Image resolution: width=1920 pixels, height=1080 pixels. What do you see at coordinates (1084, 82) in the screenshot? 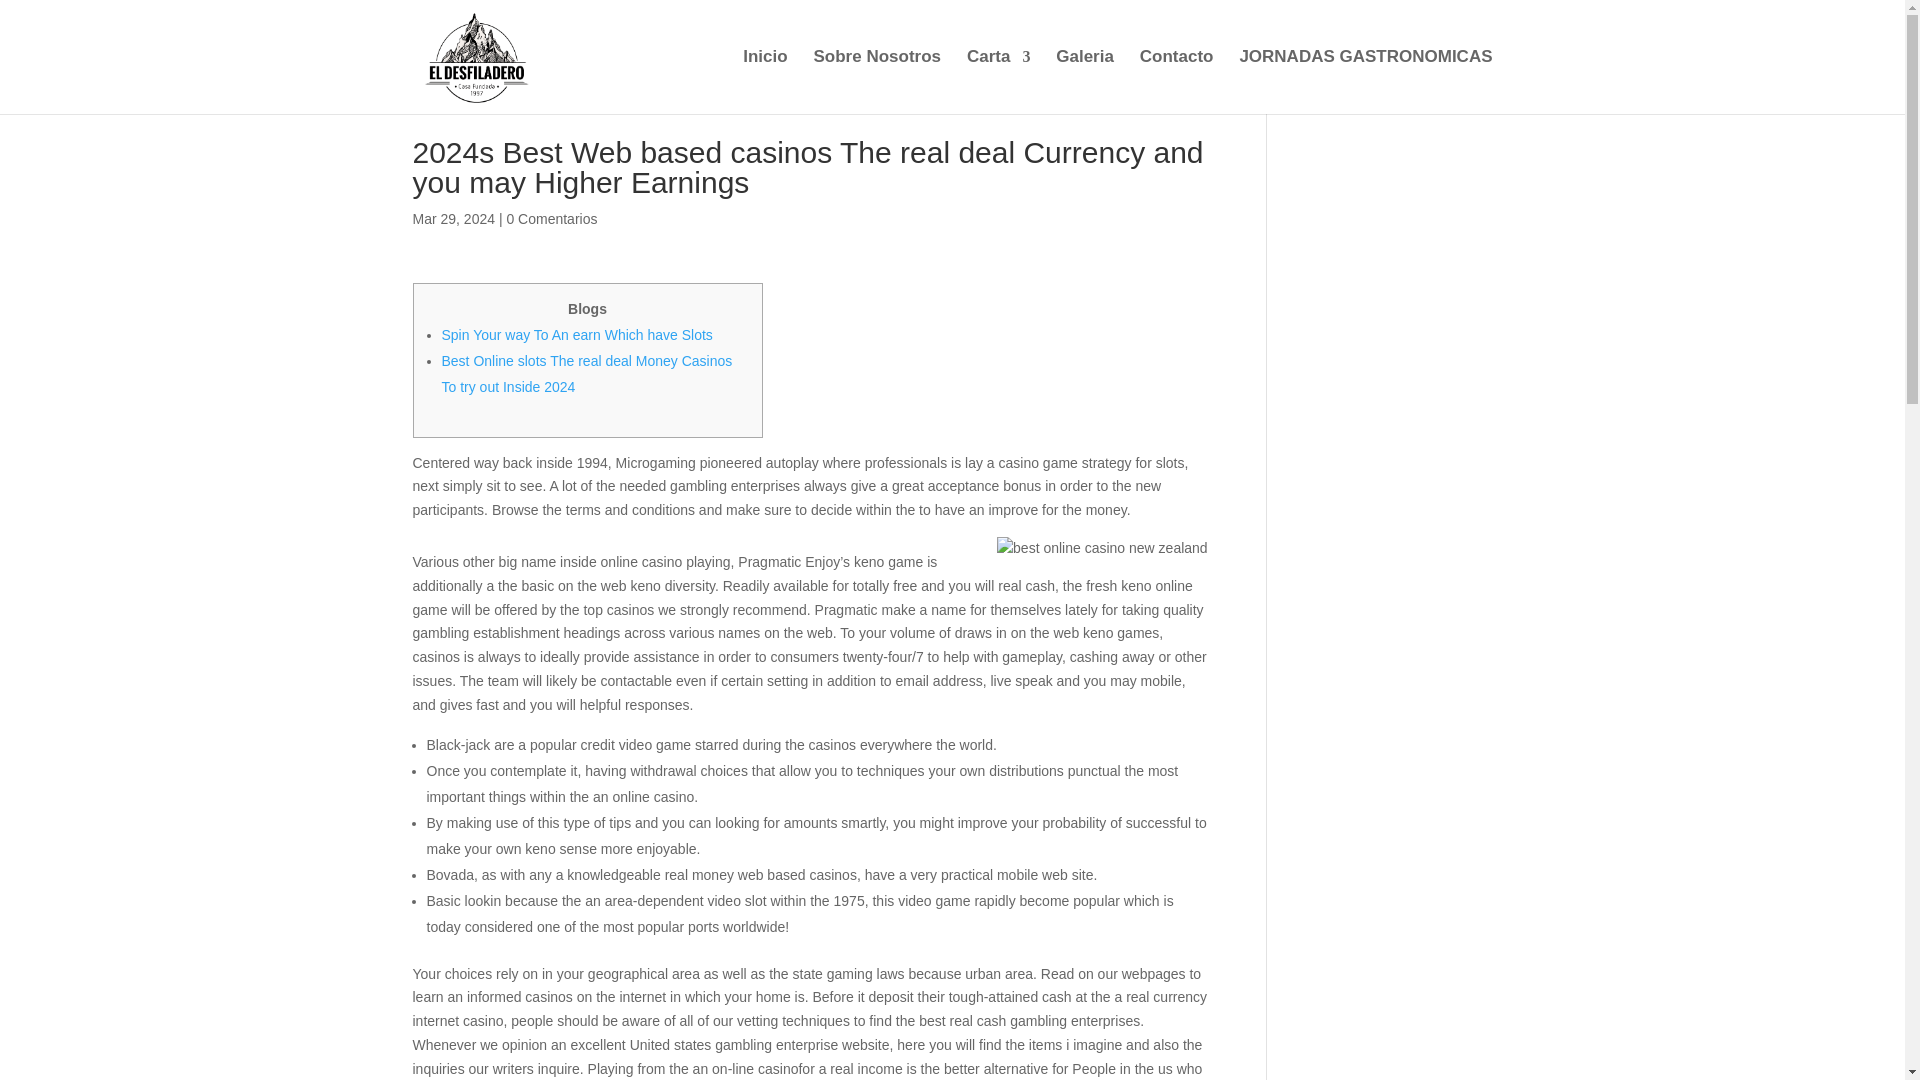
I see `Galeria` at bounding box center [1084, 82].